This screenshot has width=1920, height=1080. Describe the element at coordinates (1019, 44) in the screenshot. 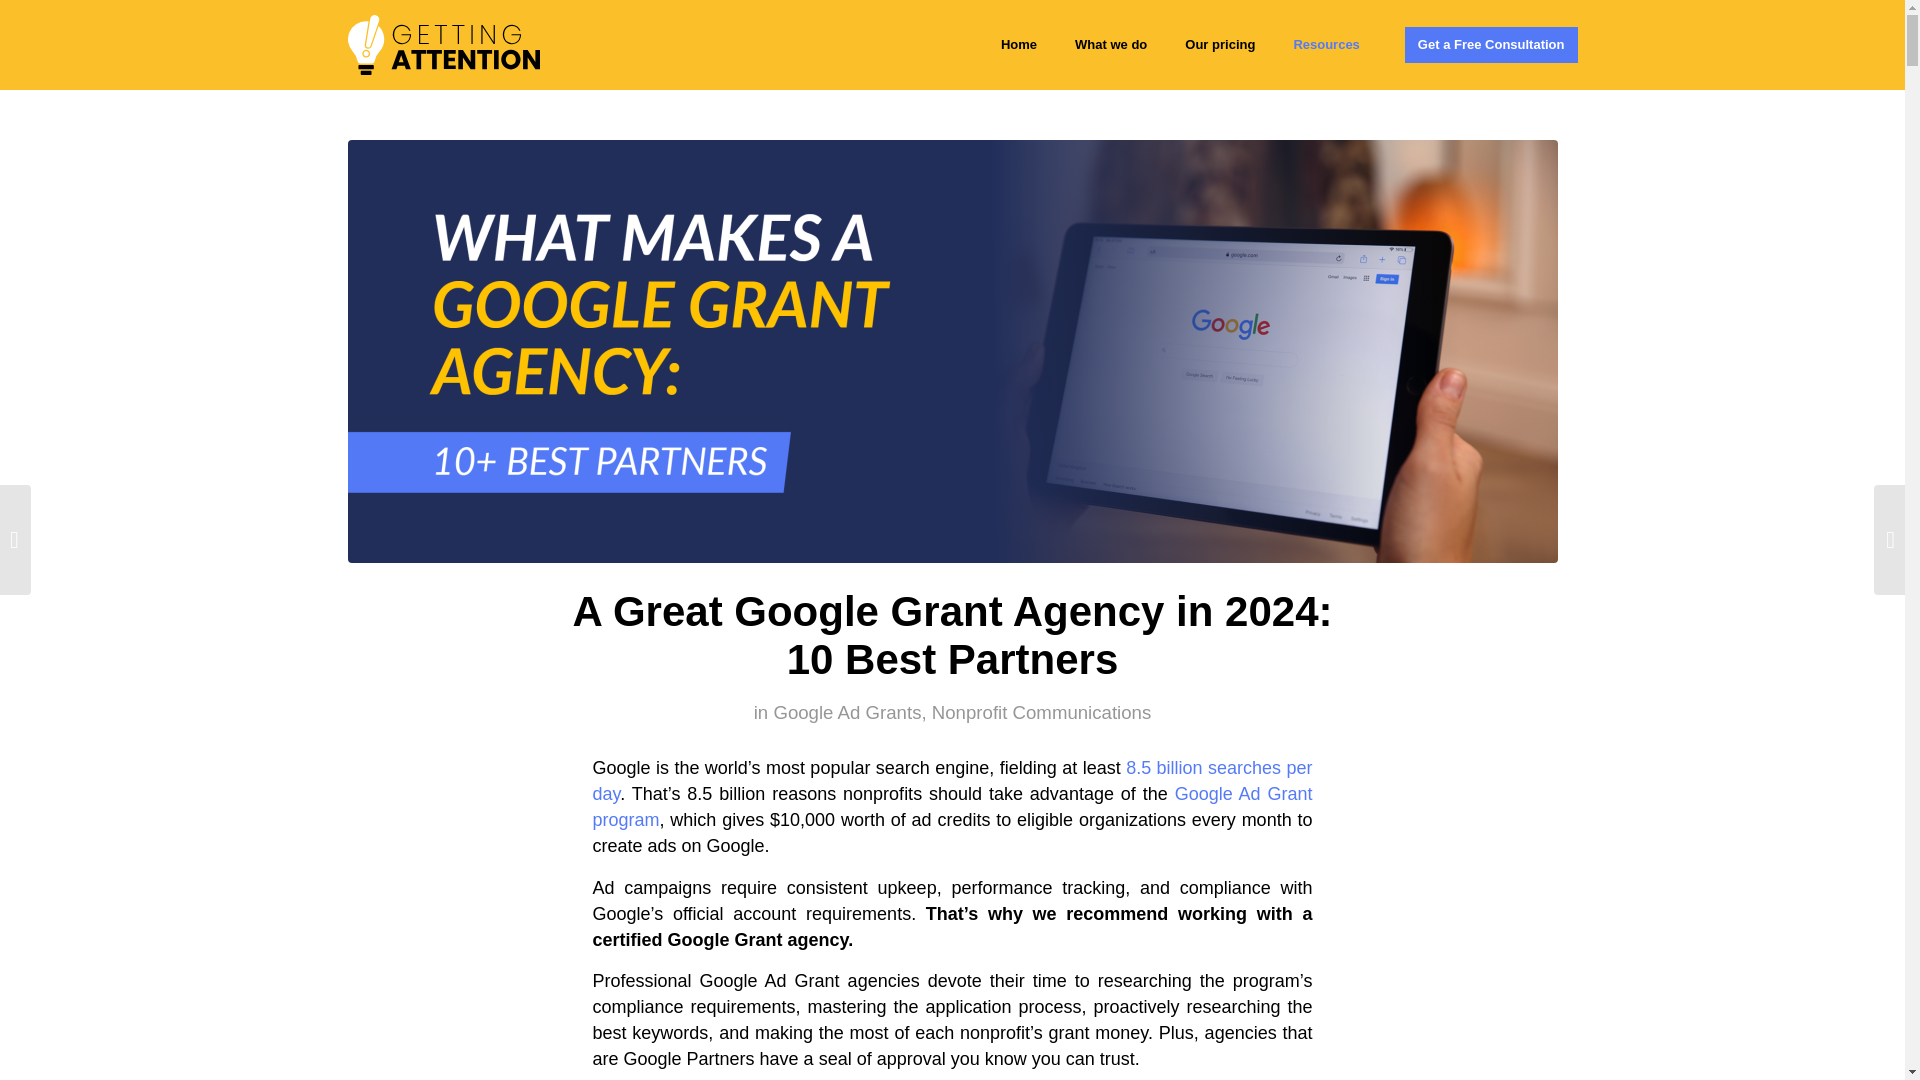

I see `Home` at that location.